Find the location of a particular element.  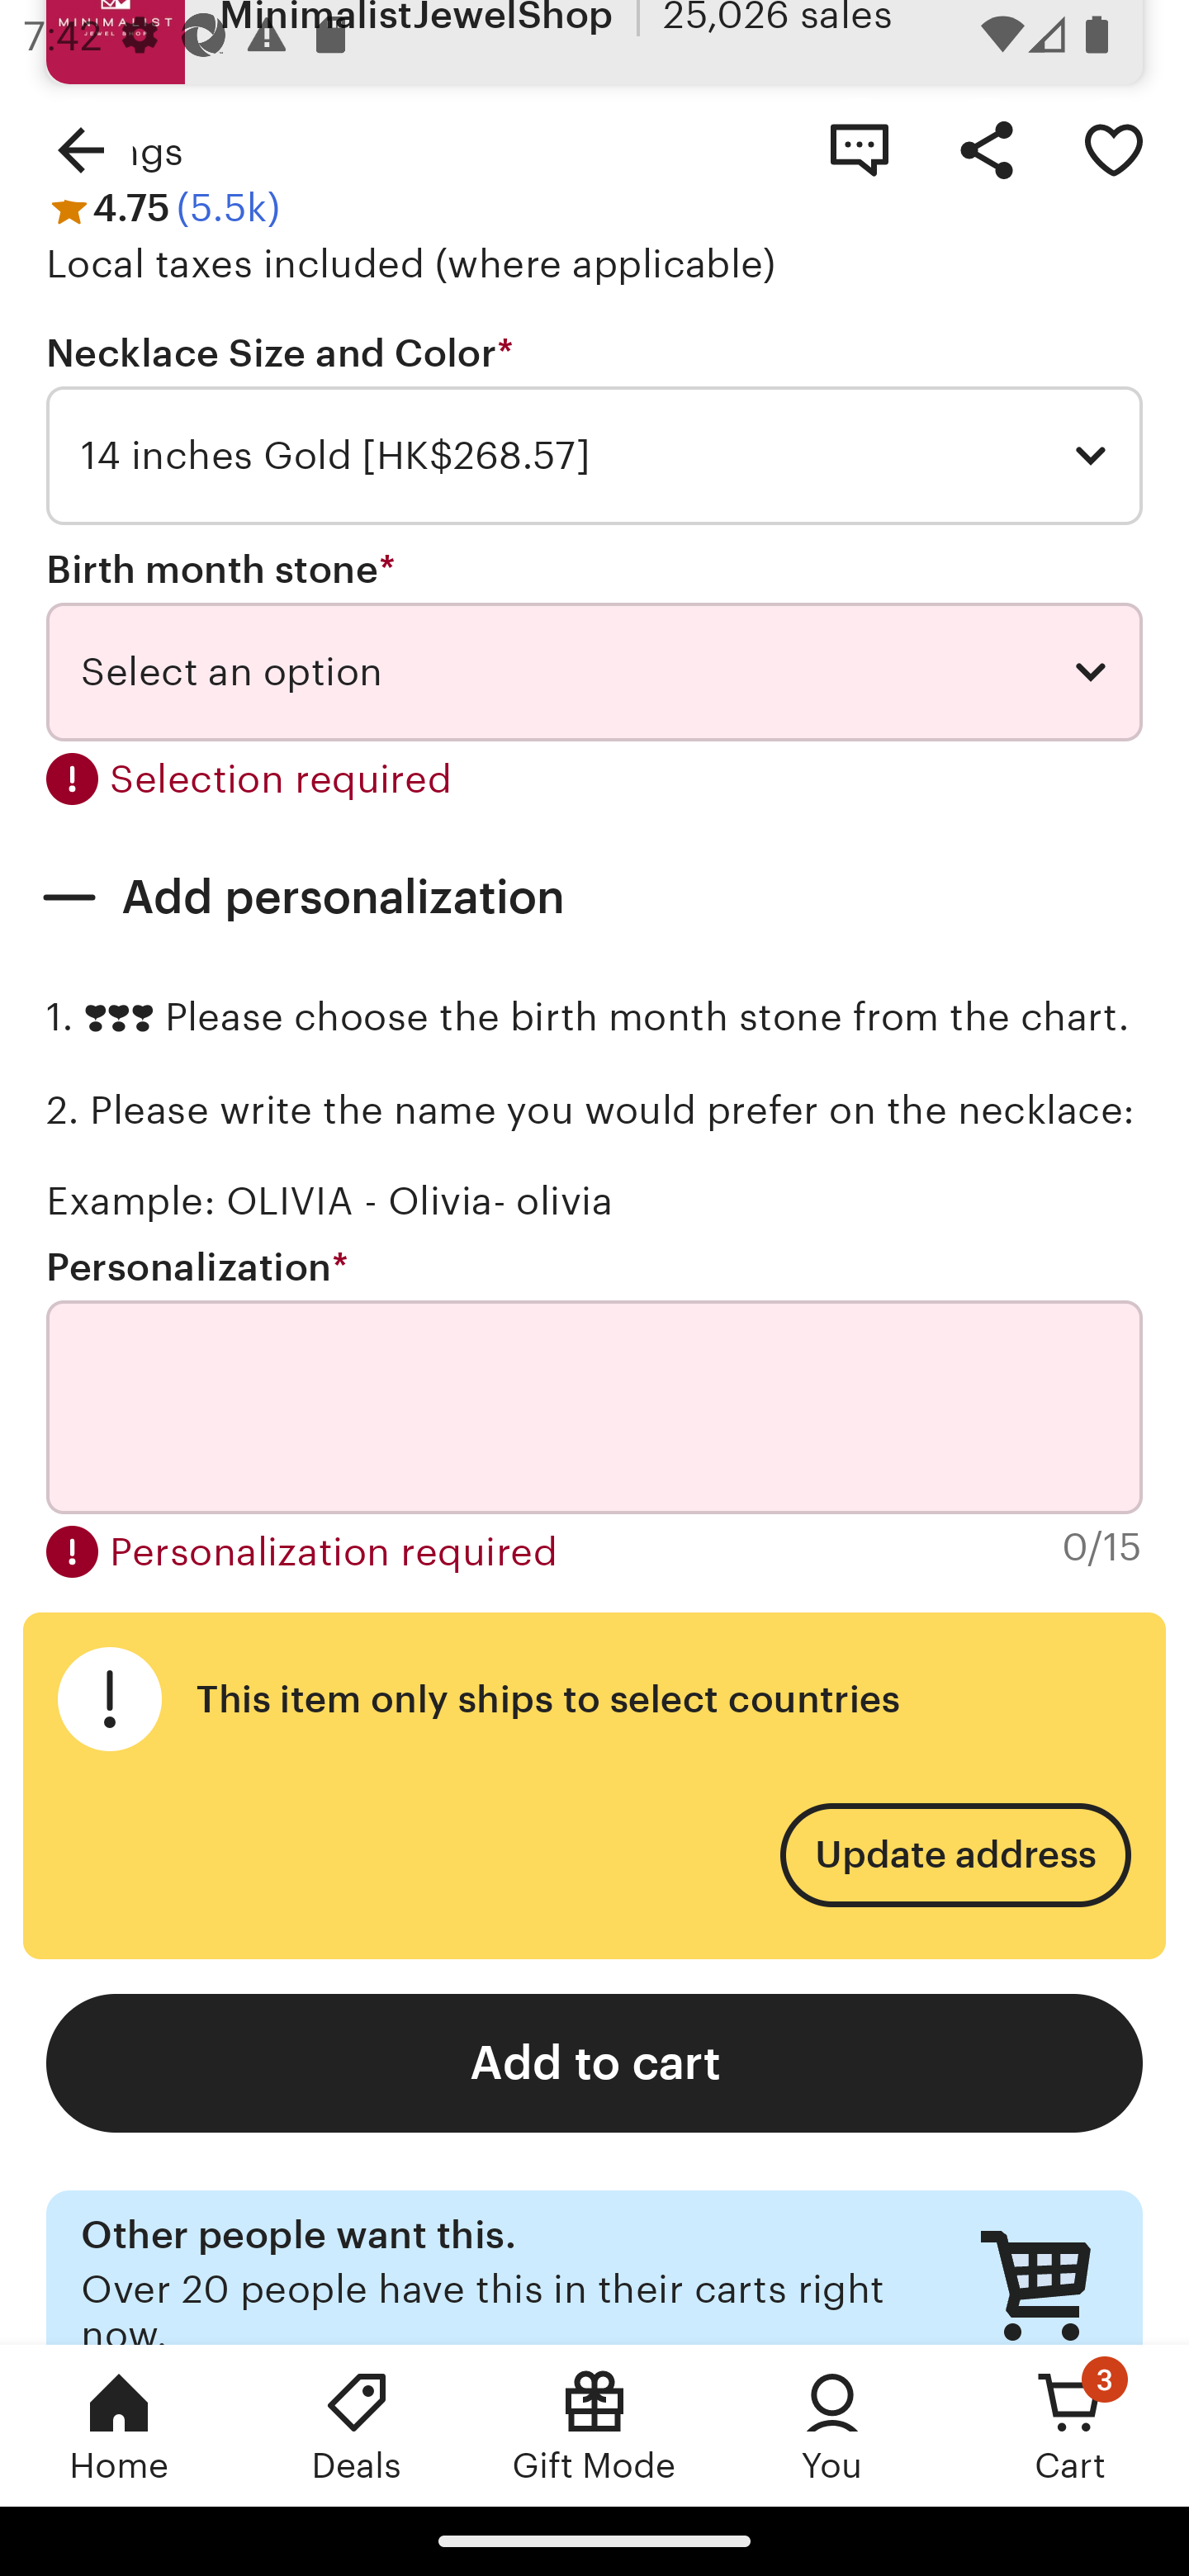

4.75 (5.5k) is located at coordinates (163, 208).